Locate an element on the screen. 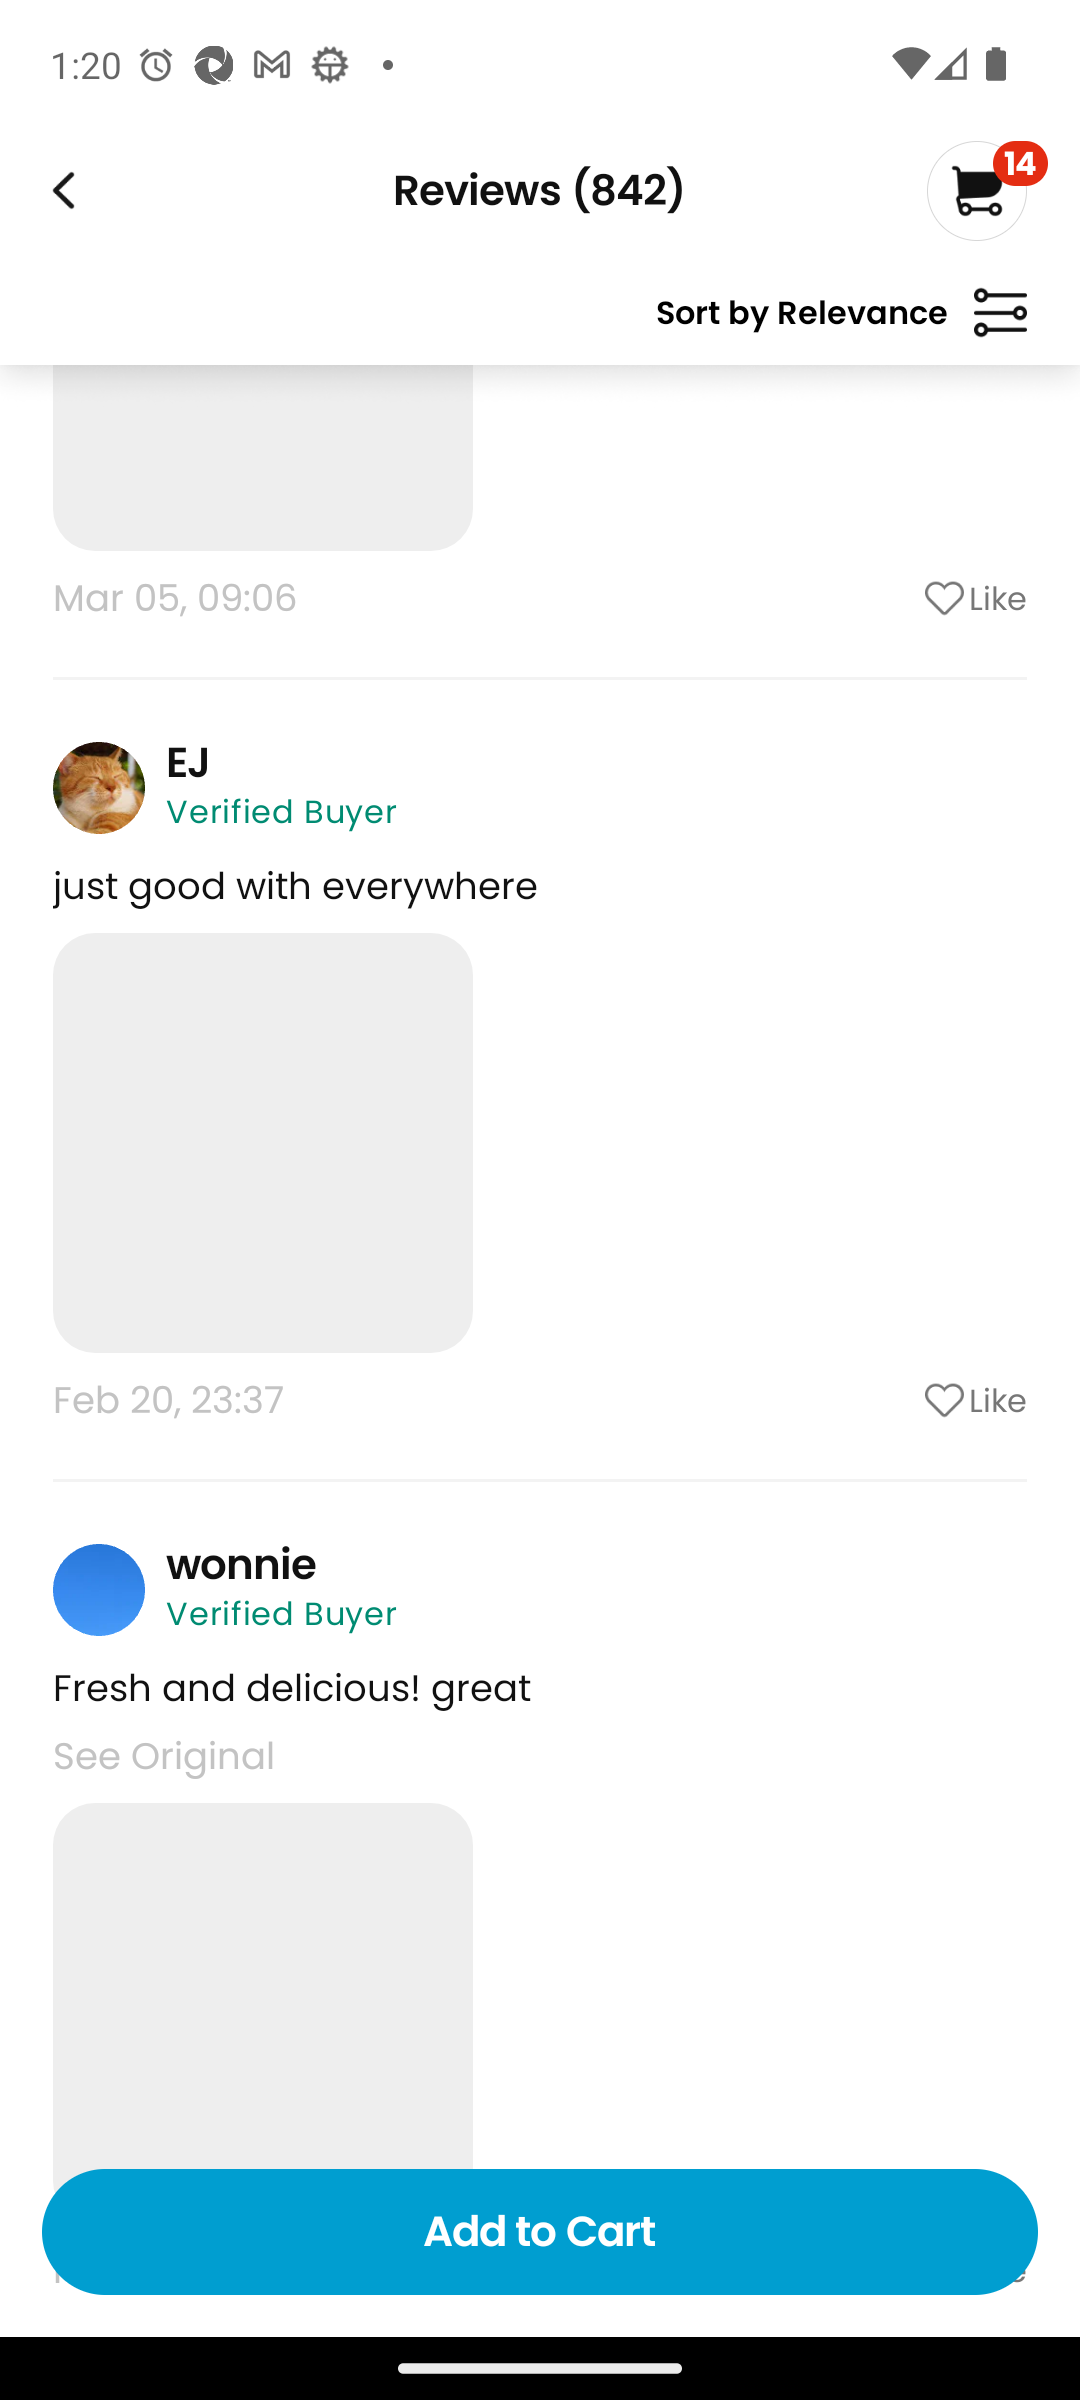  Like is located at coordinates (895, 598).